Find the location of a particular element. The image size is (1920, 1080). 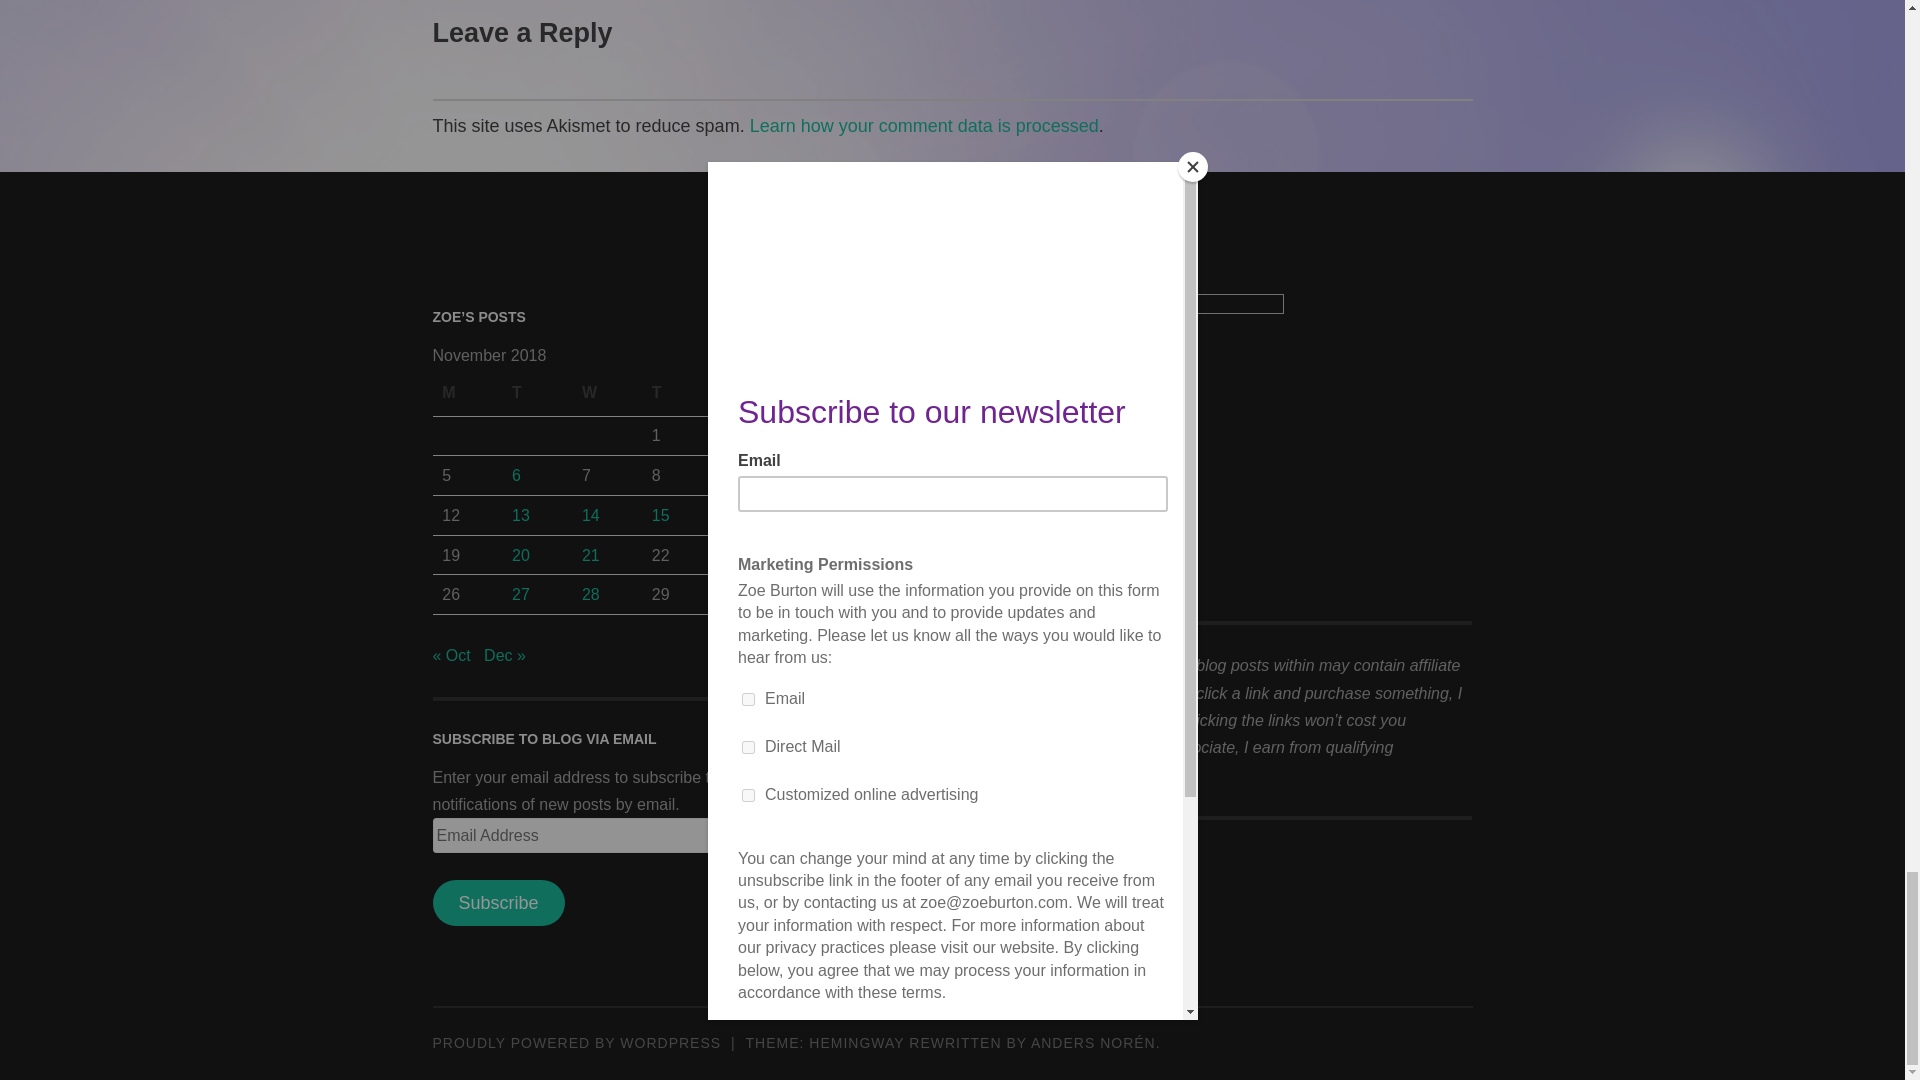

Thursday is located at coordinates (676, 392).